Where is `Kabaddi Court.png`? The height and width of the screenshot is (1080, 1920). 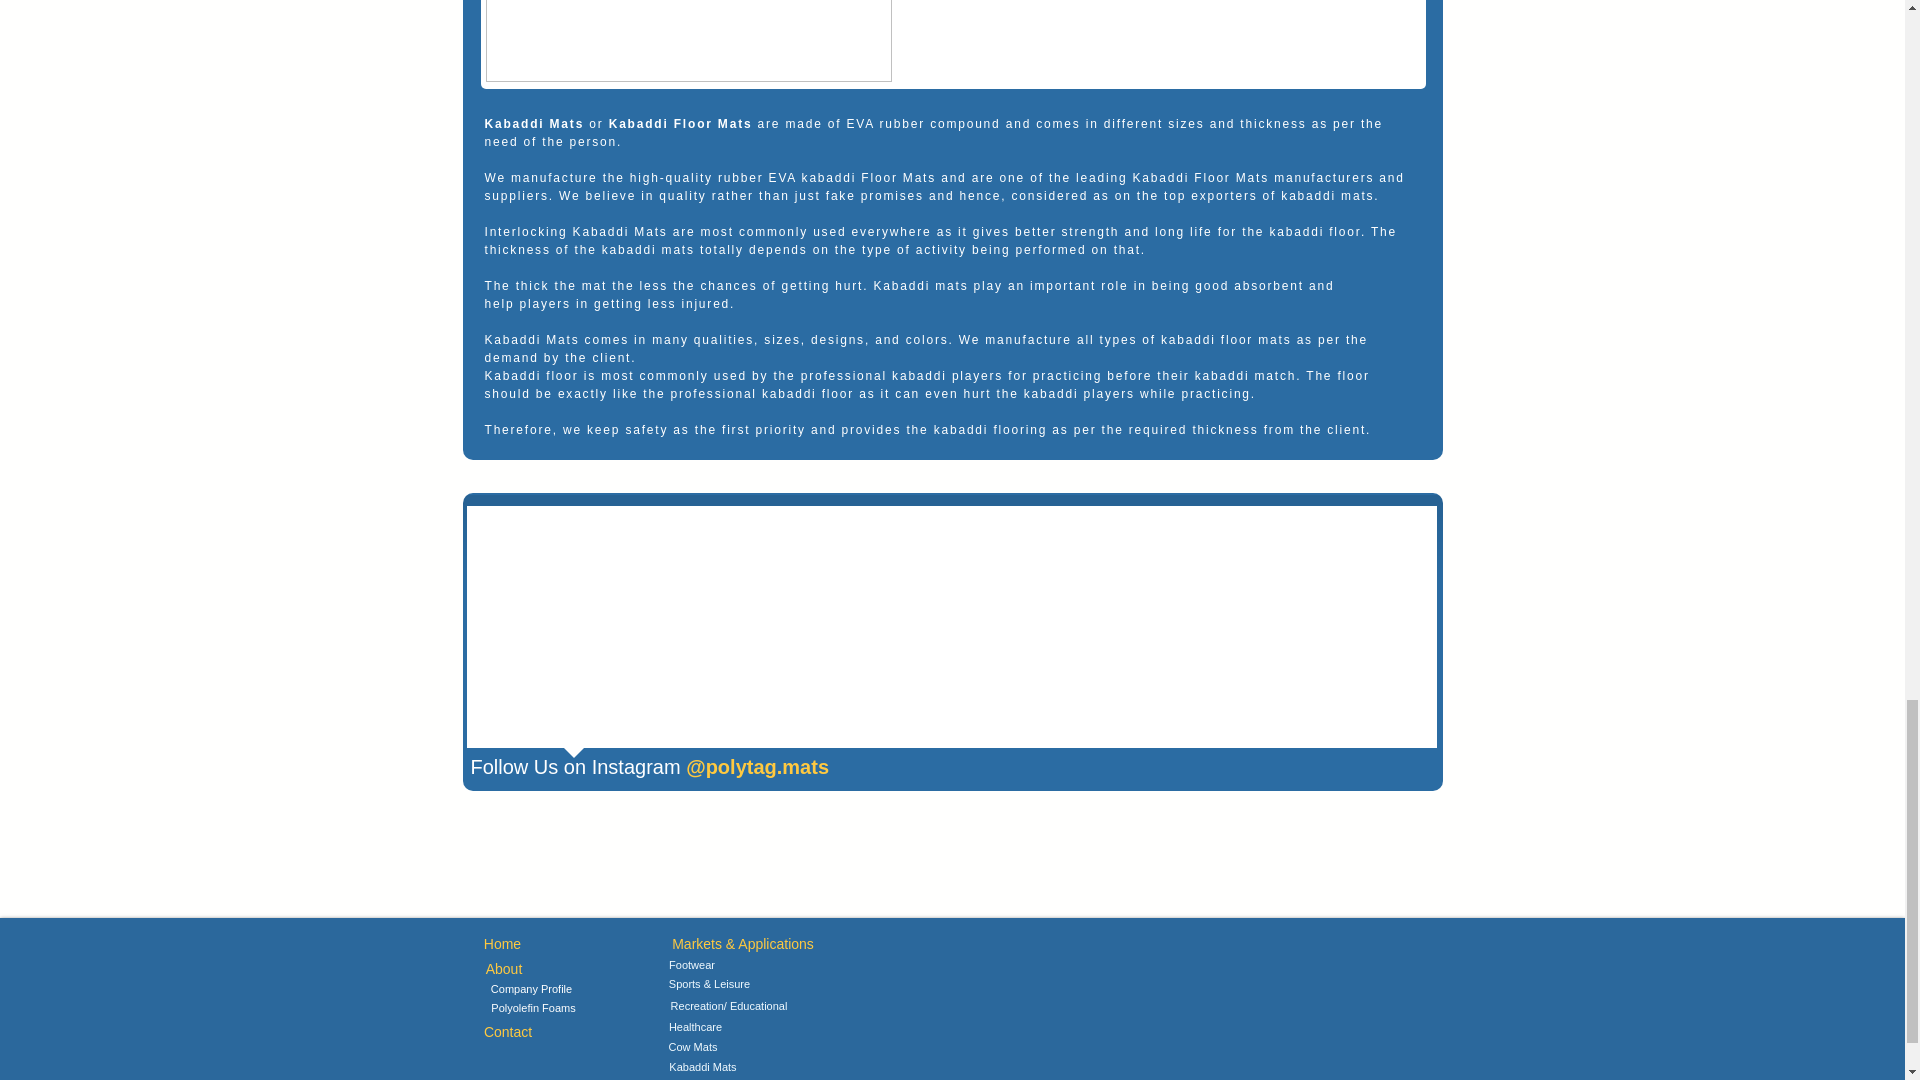
Kabaddi Court.png is located at coordinates (688, 41).